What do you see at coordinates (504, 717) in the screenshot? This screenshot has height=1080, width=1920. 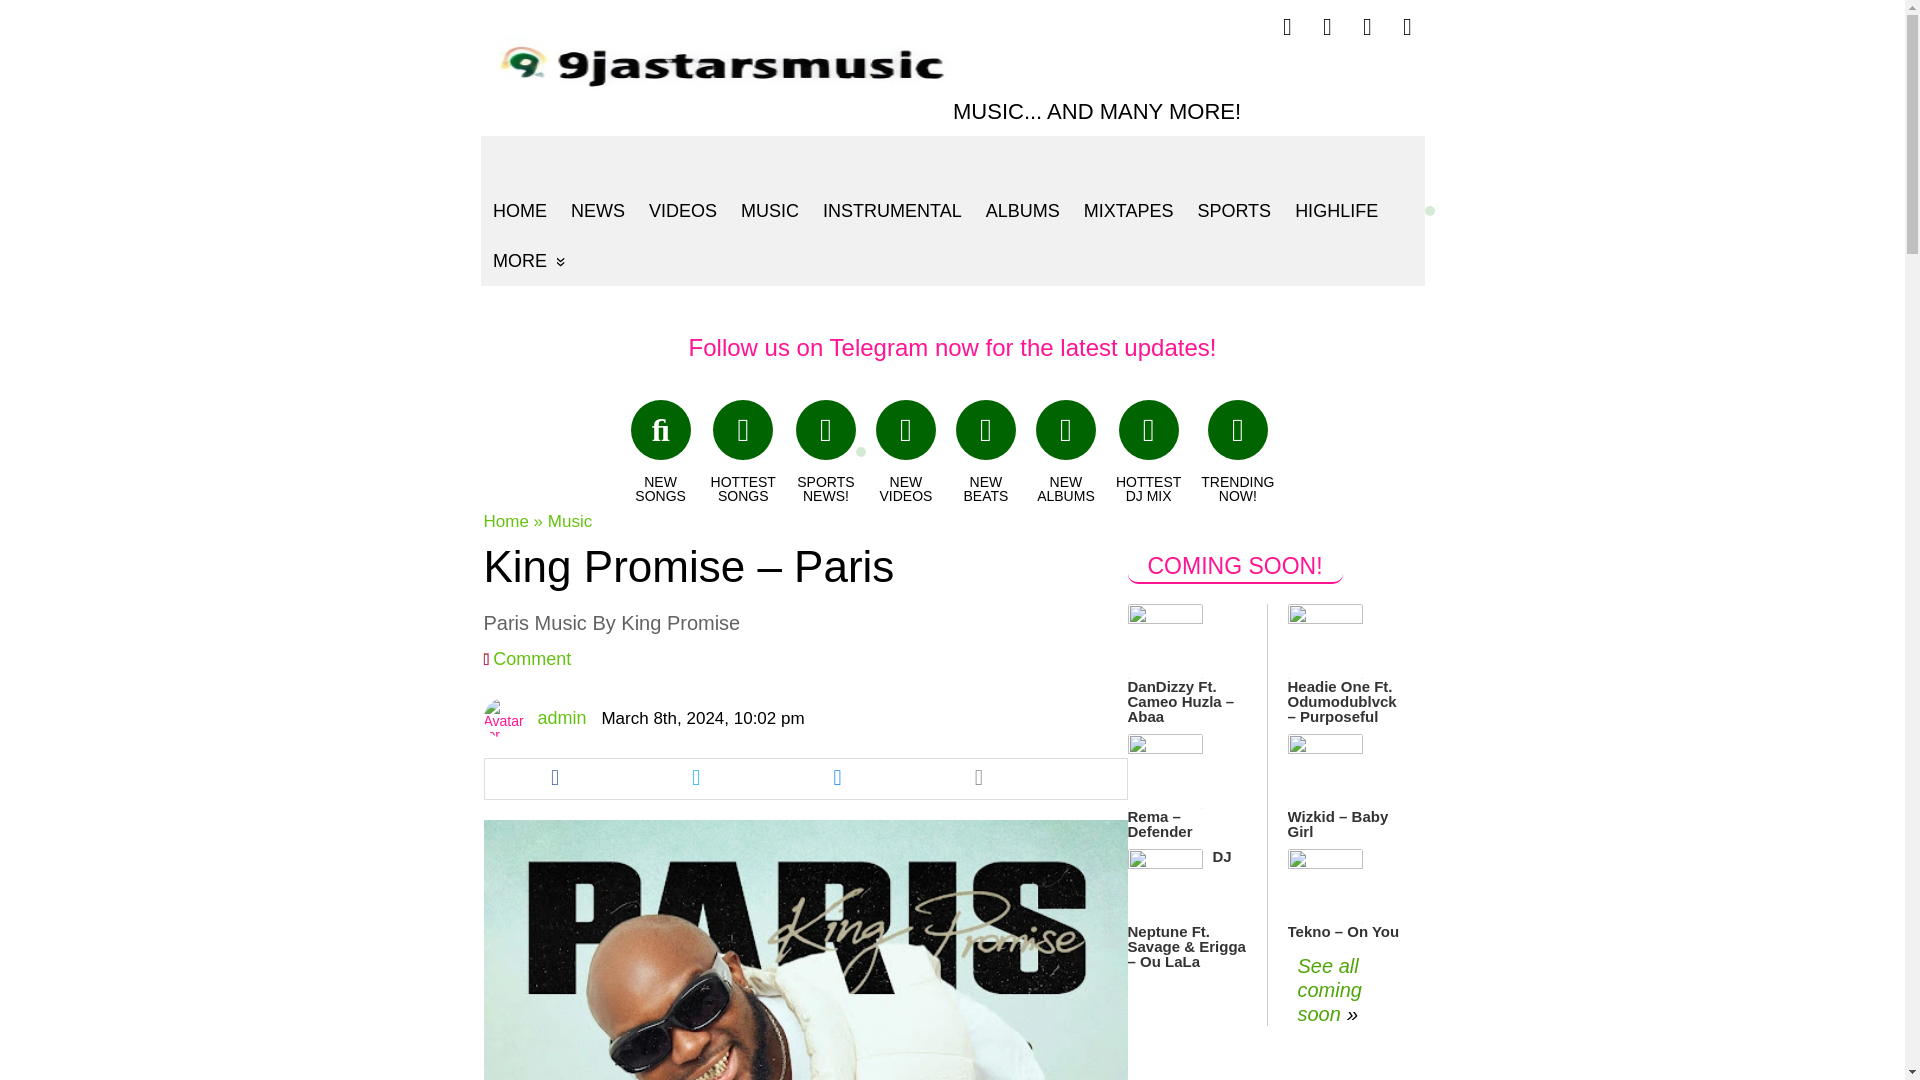 I see `Gravatar for admin` at bounding box center [504, 717].